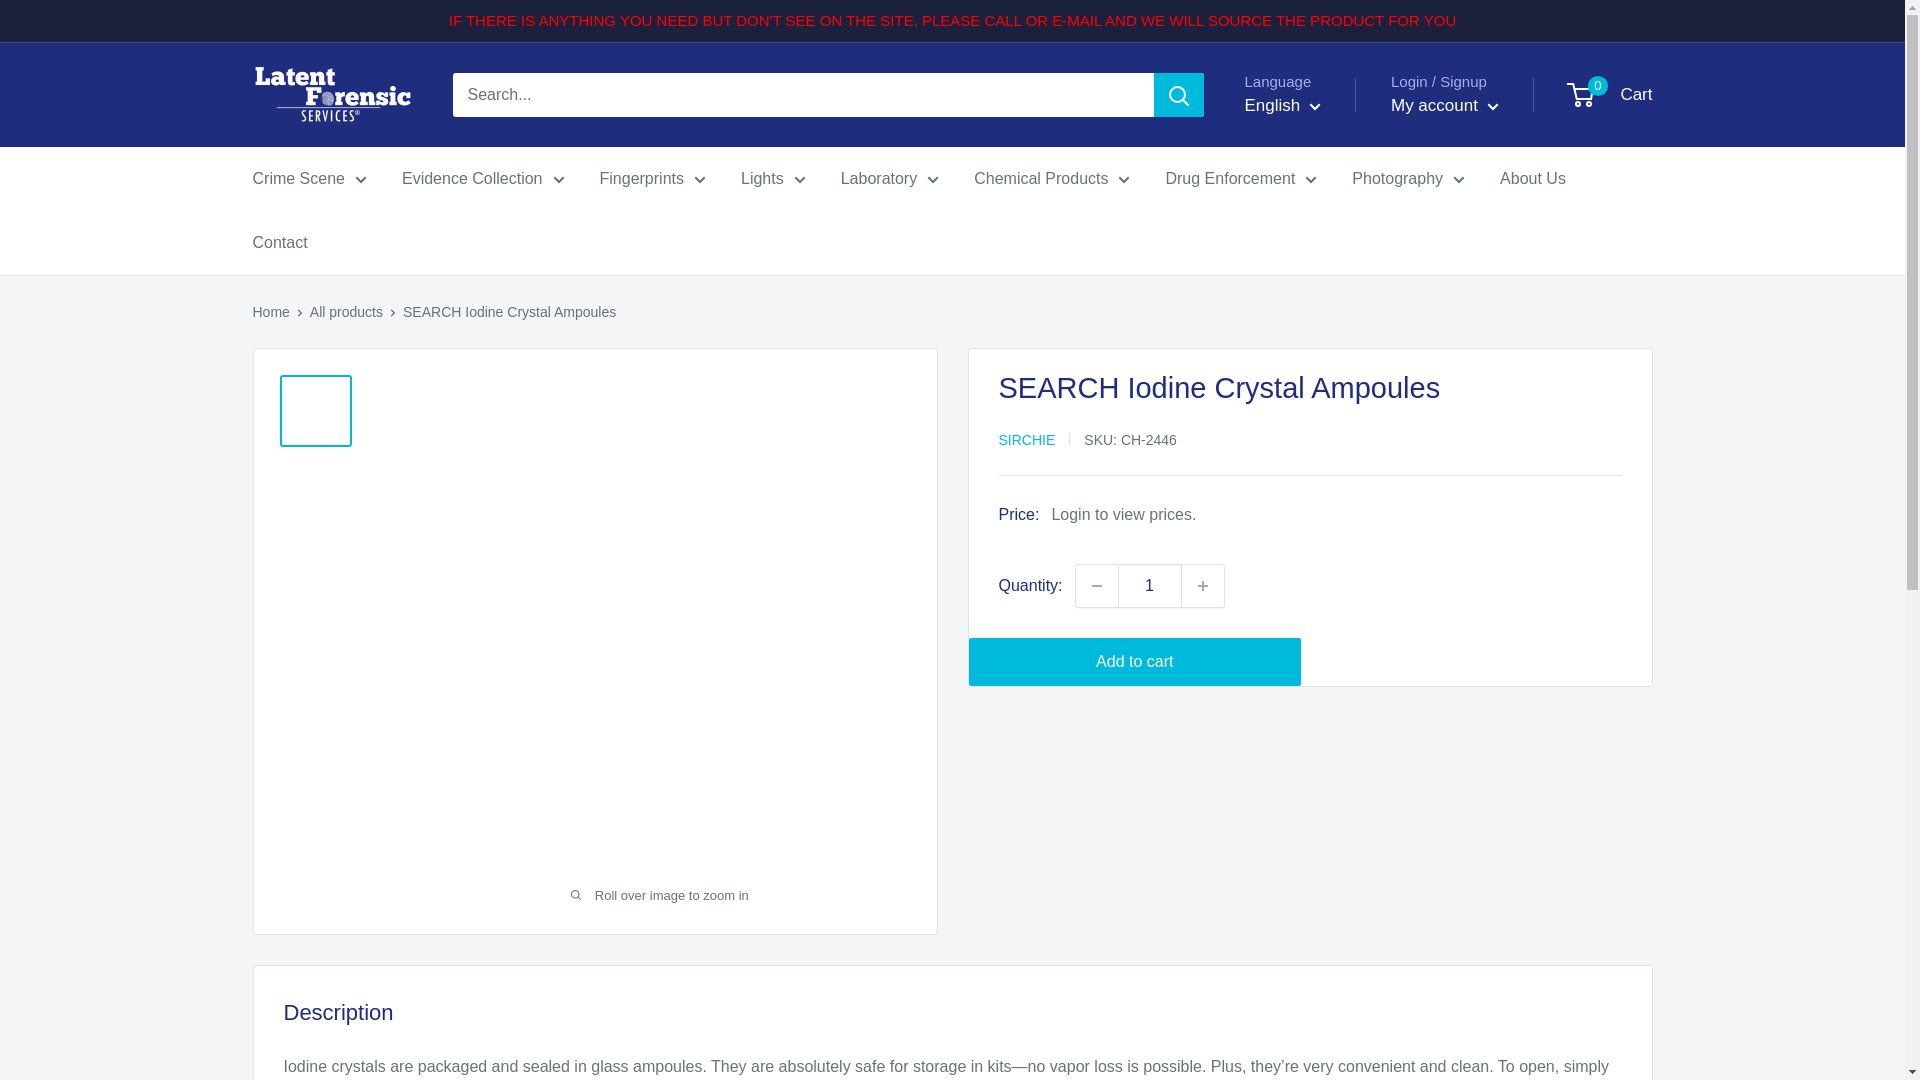 The height and width of the screenshot is (1080, 1920). I want to click on Increase quantity by 1, so click(1203, 585).